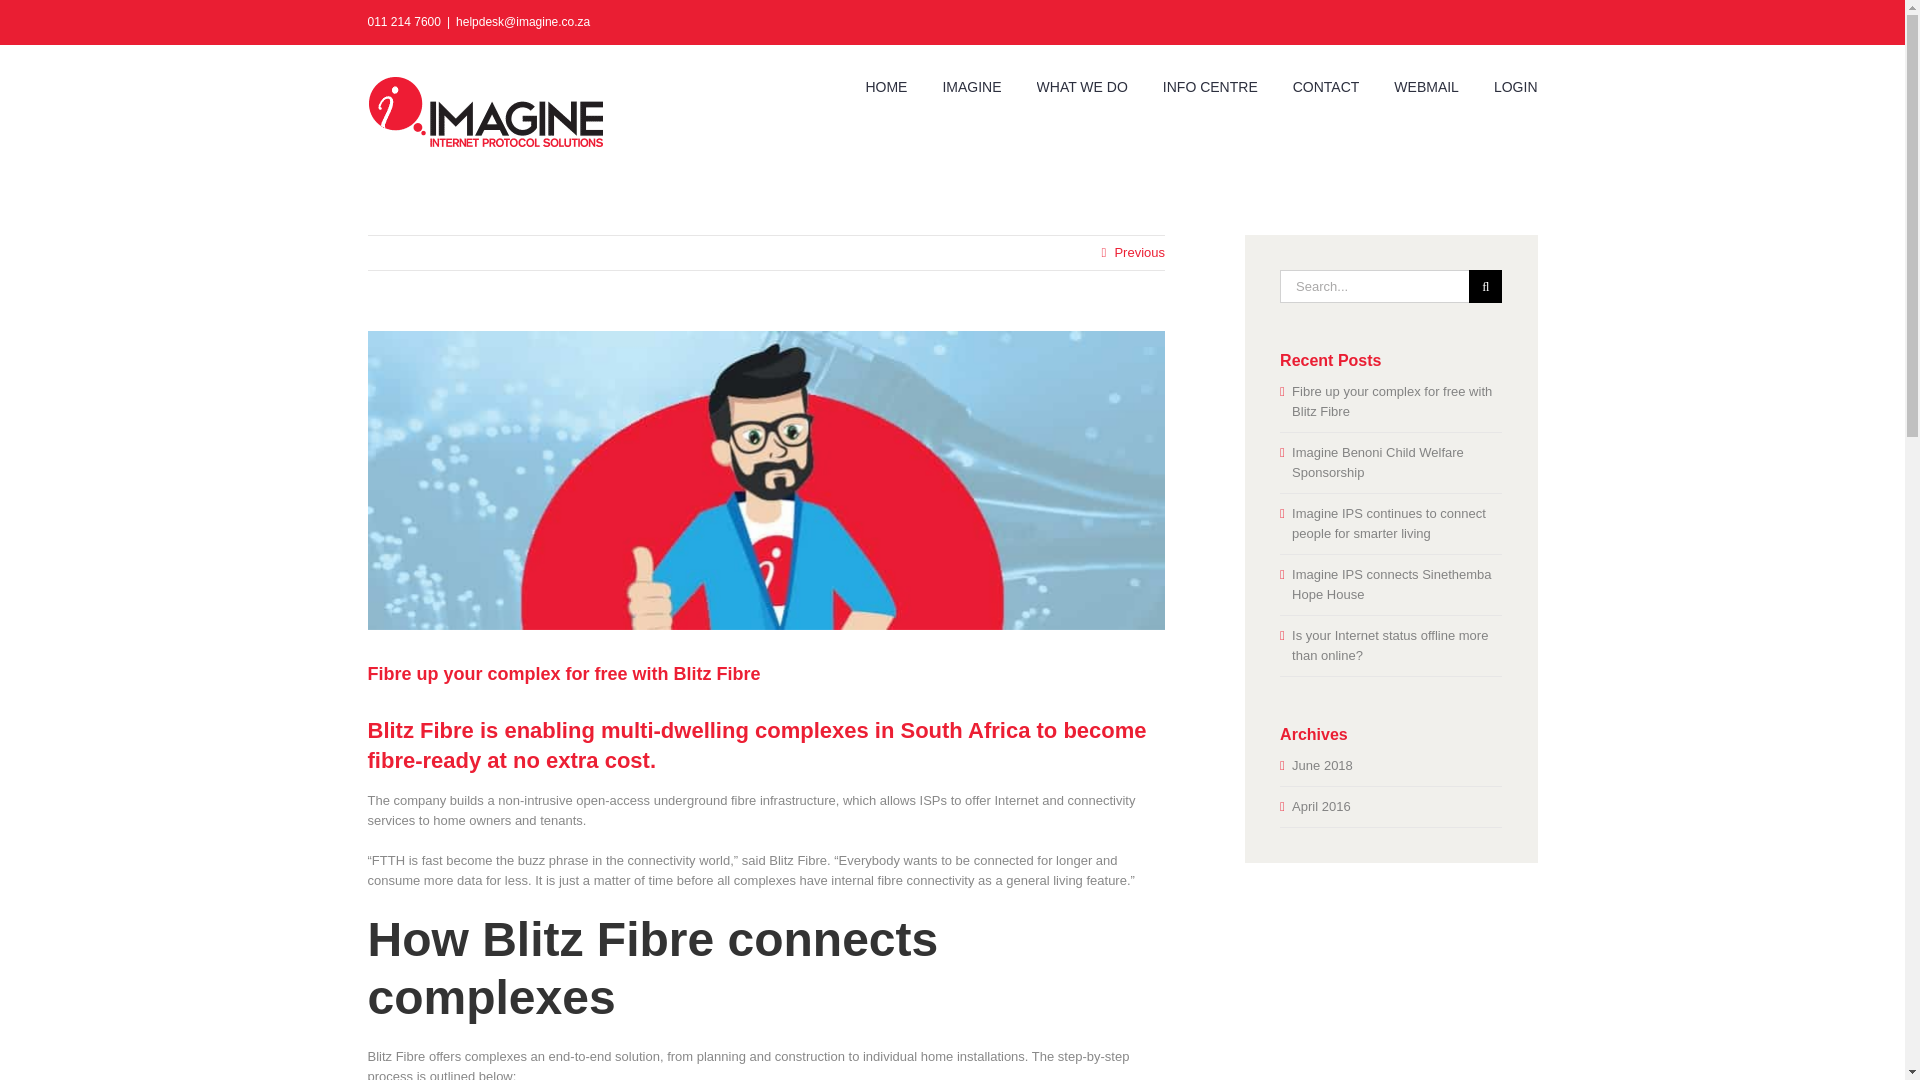 The image size is (1920, 1080). I want to click on WHAT WE DO, so click(1082, 86).